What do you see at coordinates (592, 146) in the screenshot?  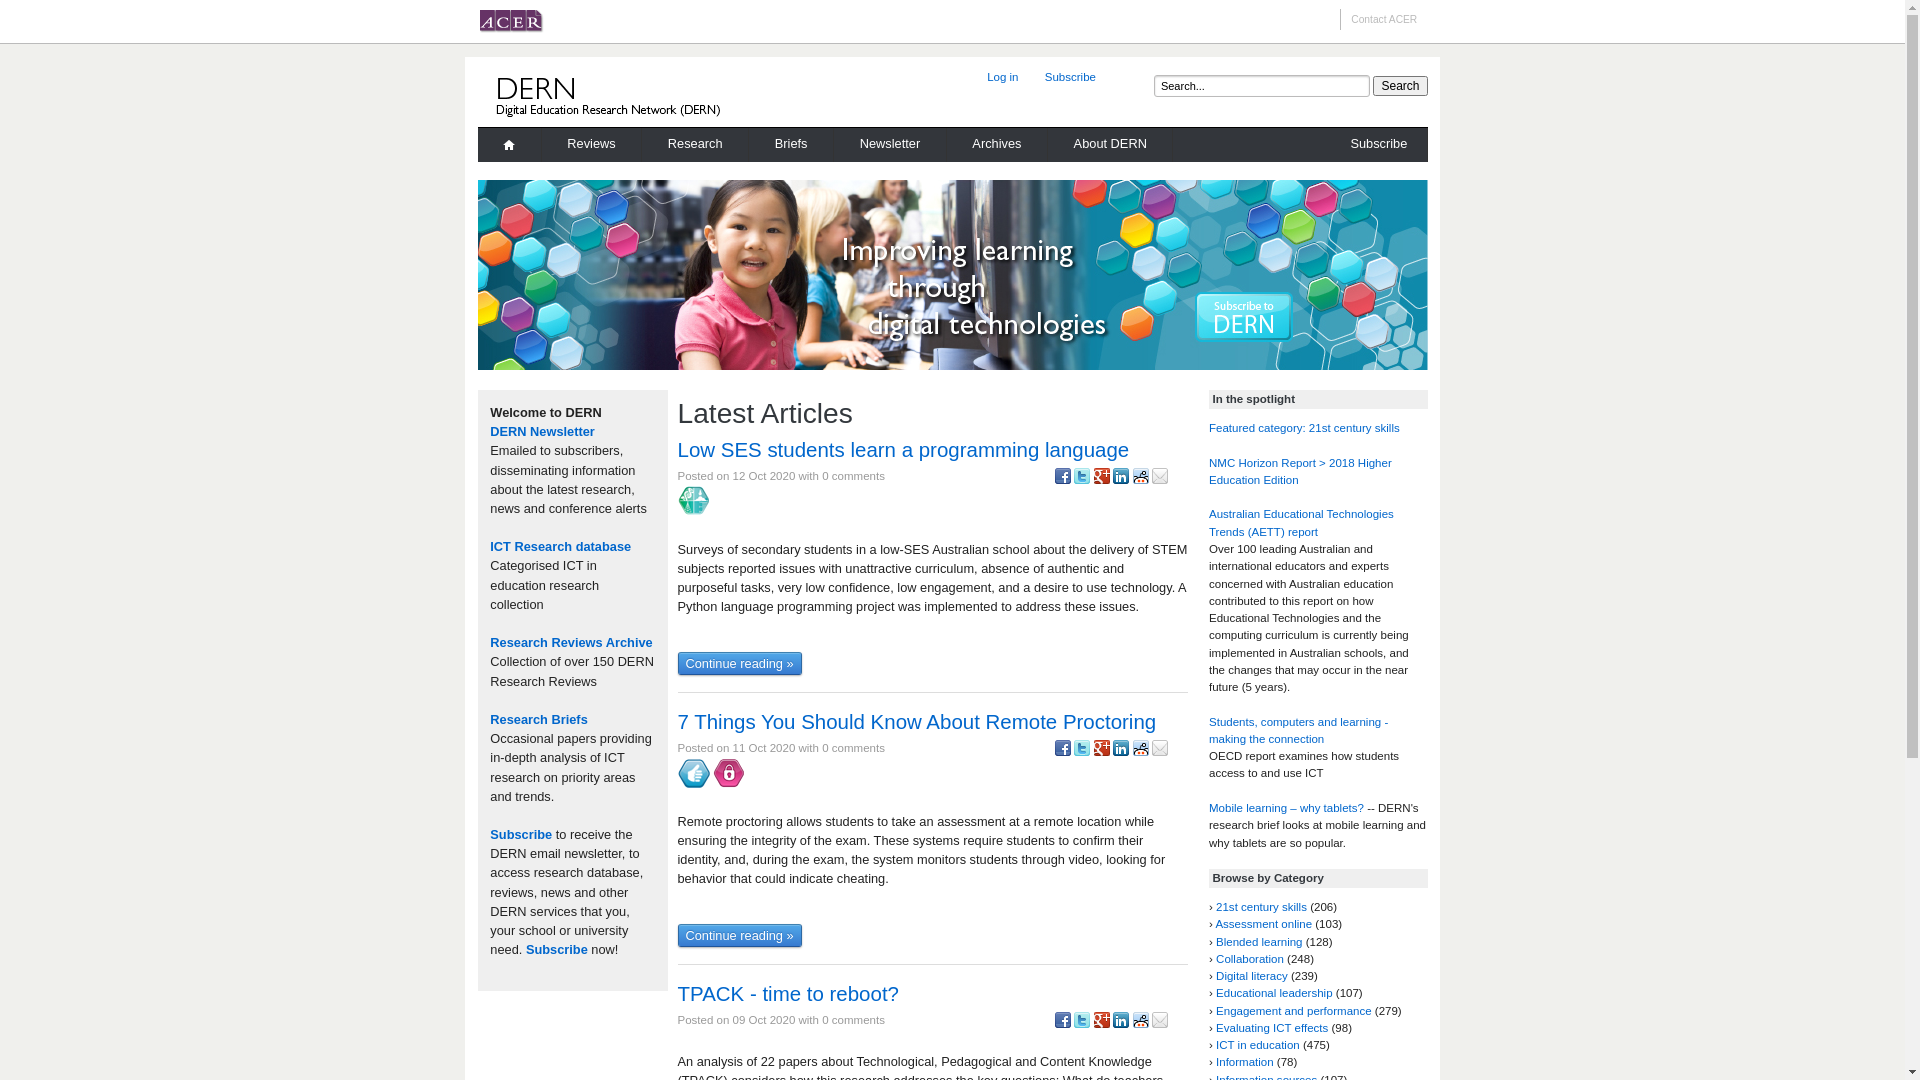 I see `Reviews` at bounding box center [592, 146].